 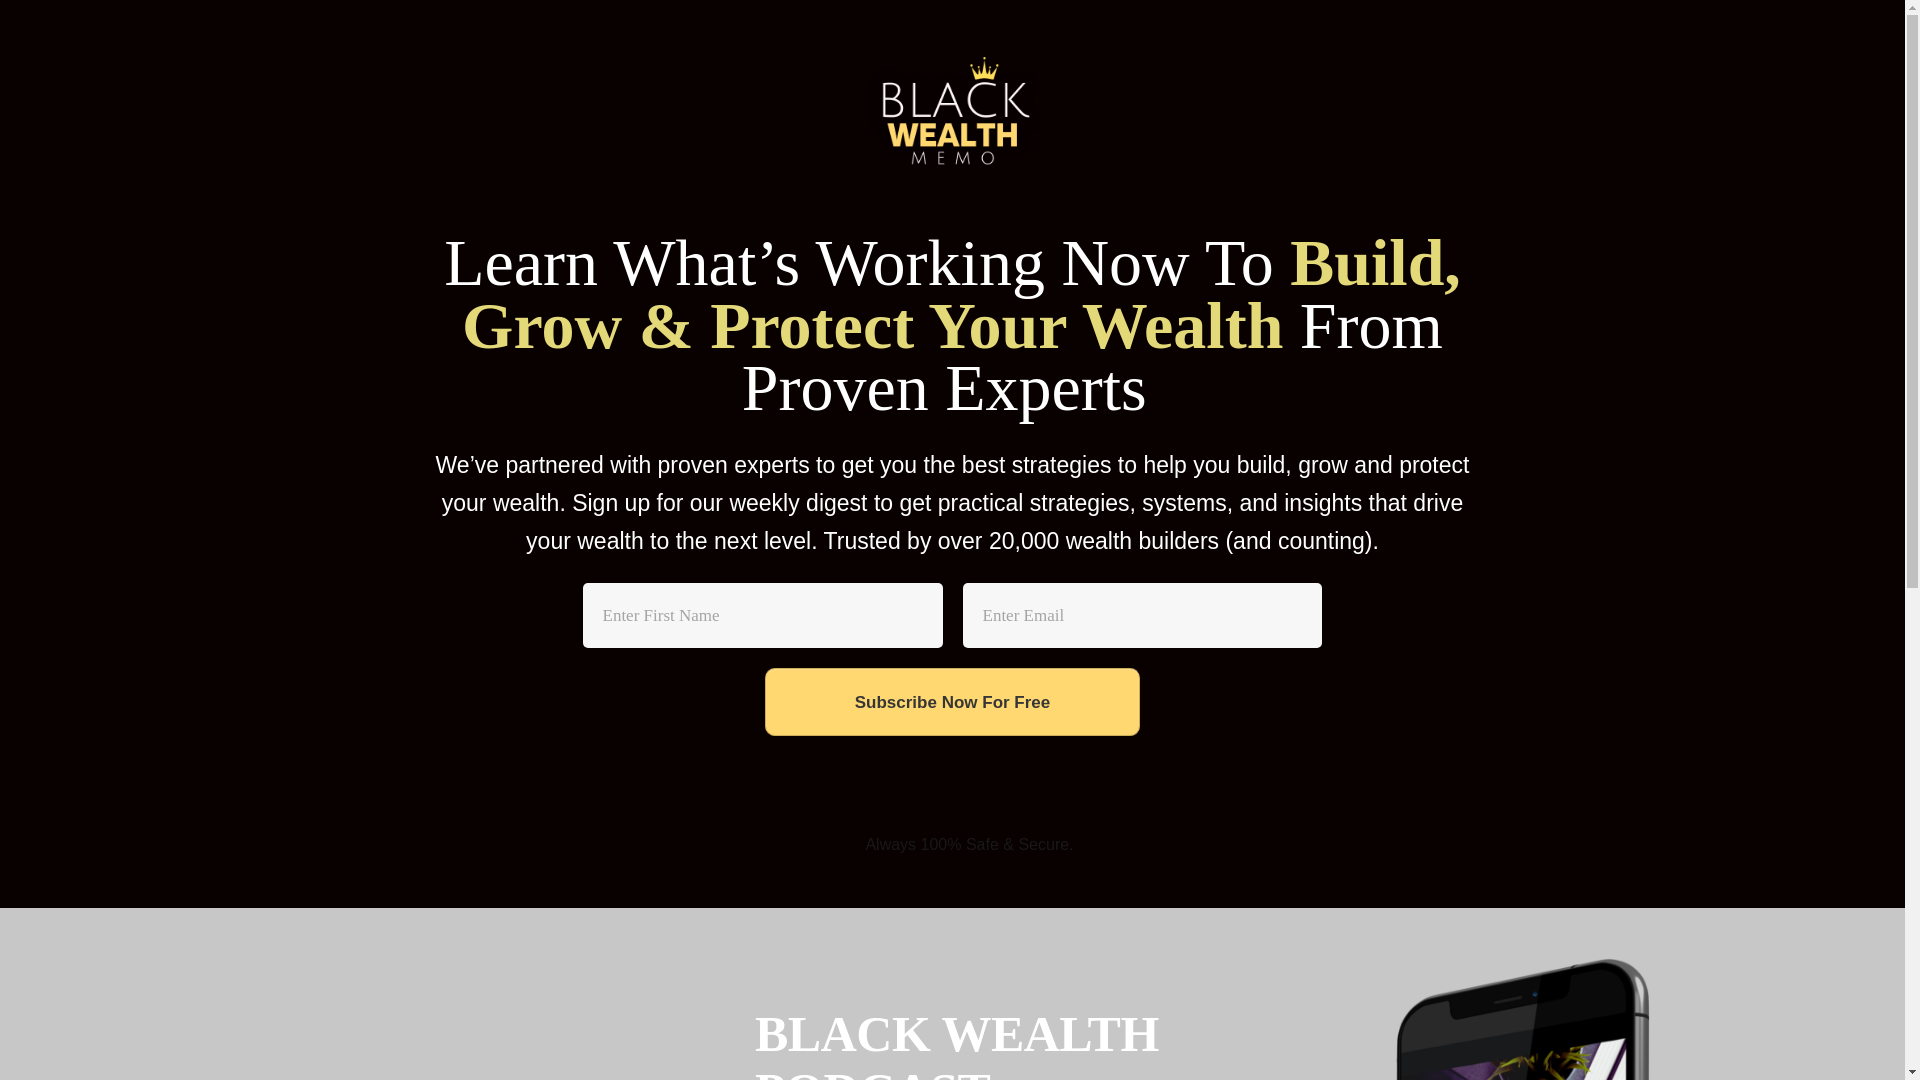 What do you see at coordinates (953, 116) in the screenshot?
I see `BlackWealthMemo` at bounding box center [953, 116].